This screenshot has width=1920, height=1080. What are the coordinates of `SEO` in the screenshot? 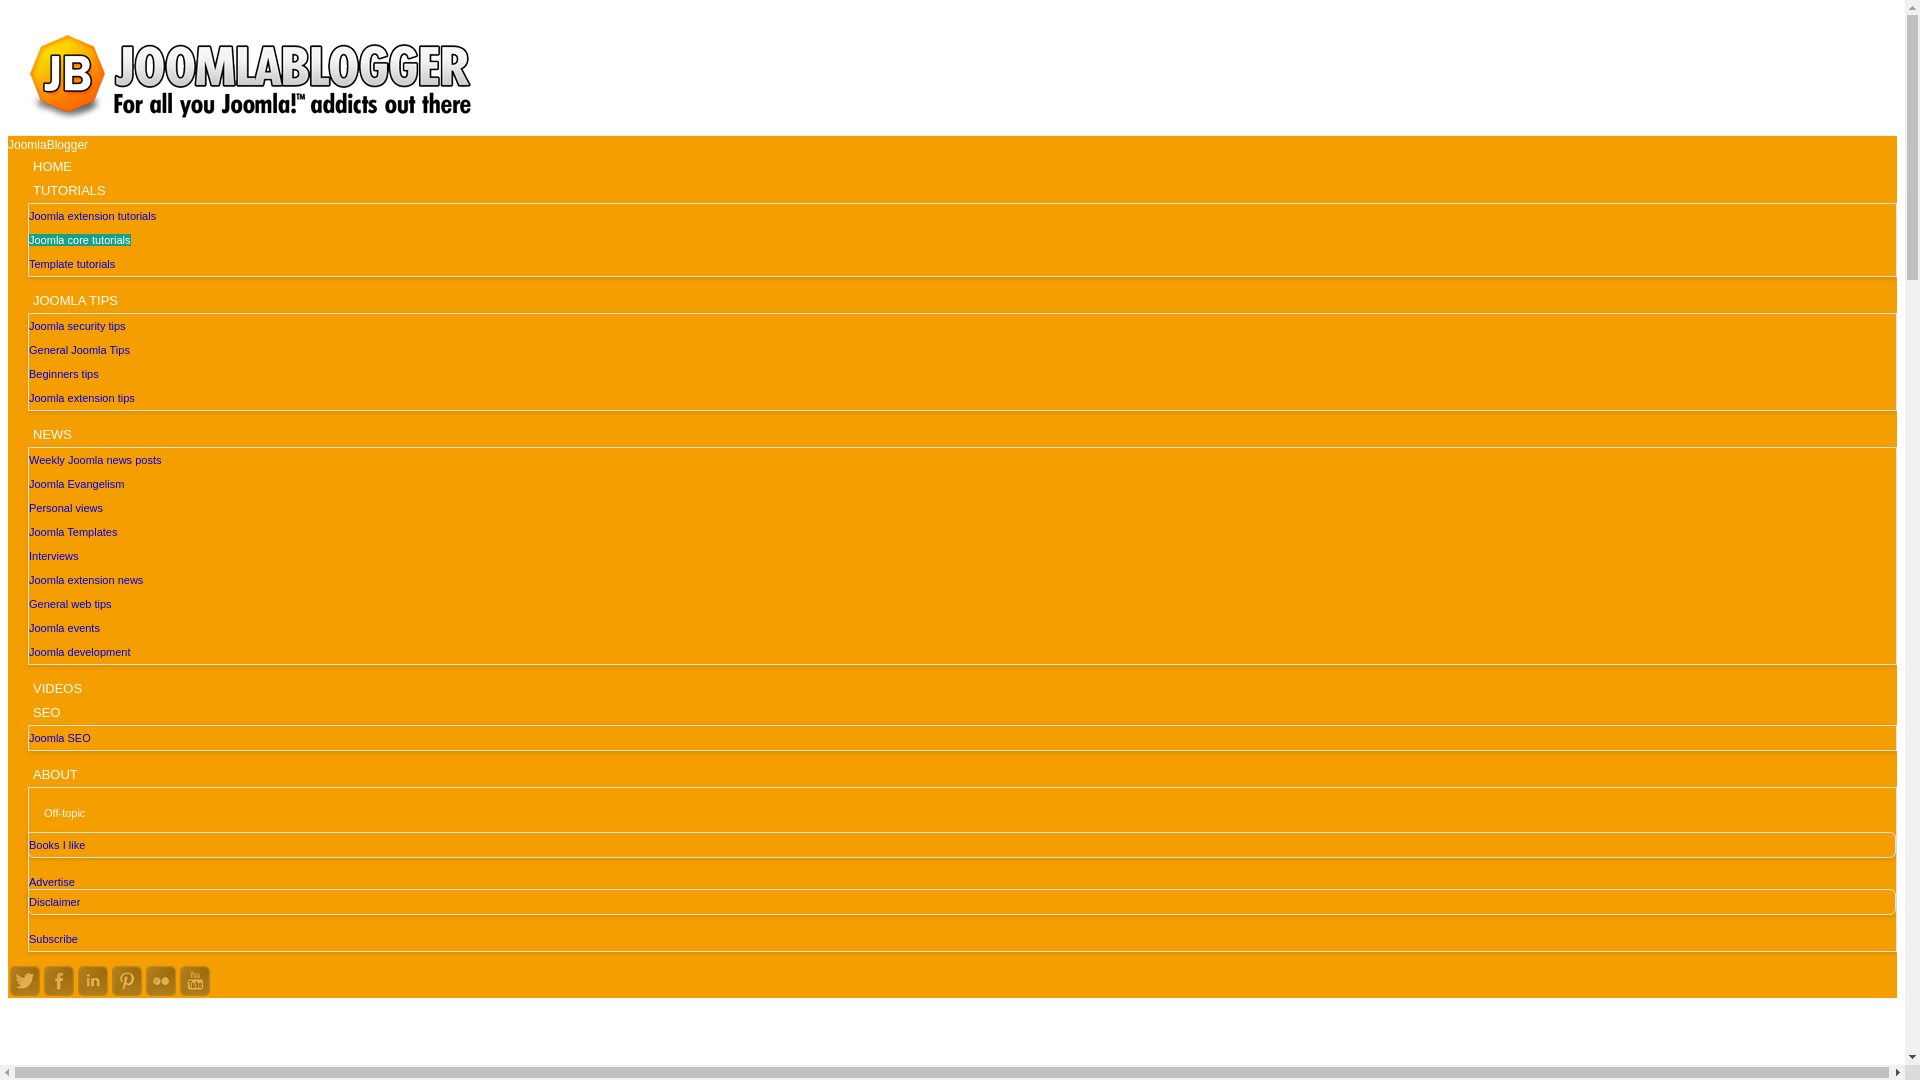 It's located at (46, 710).